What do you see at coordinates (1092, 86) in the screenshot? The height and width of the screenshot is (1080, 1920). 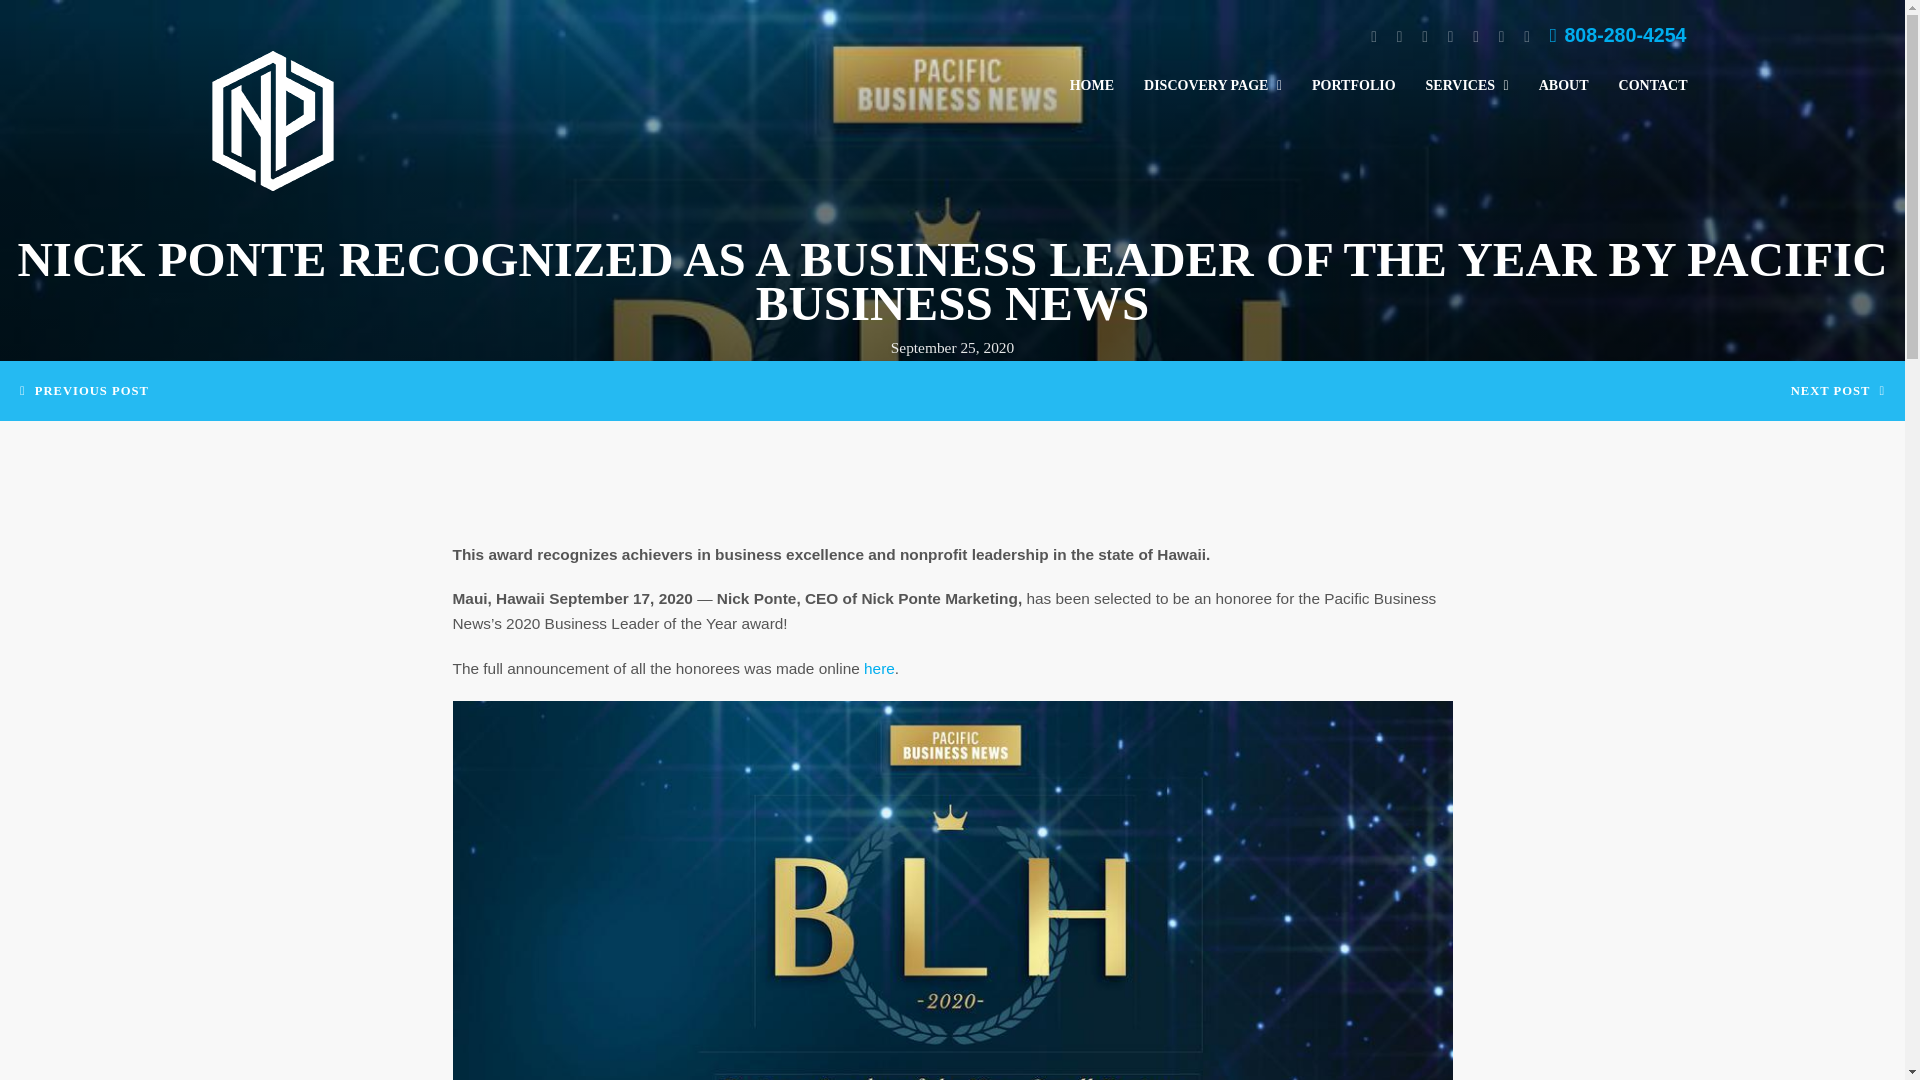 I see `HOME` at bounding box center [1092, 86].